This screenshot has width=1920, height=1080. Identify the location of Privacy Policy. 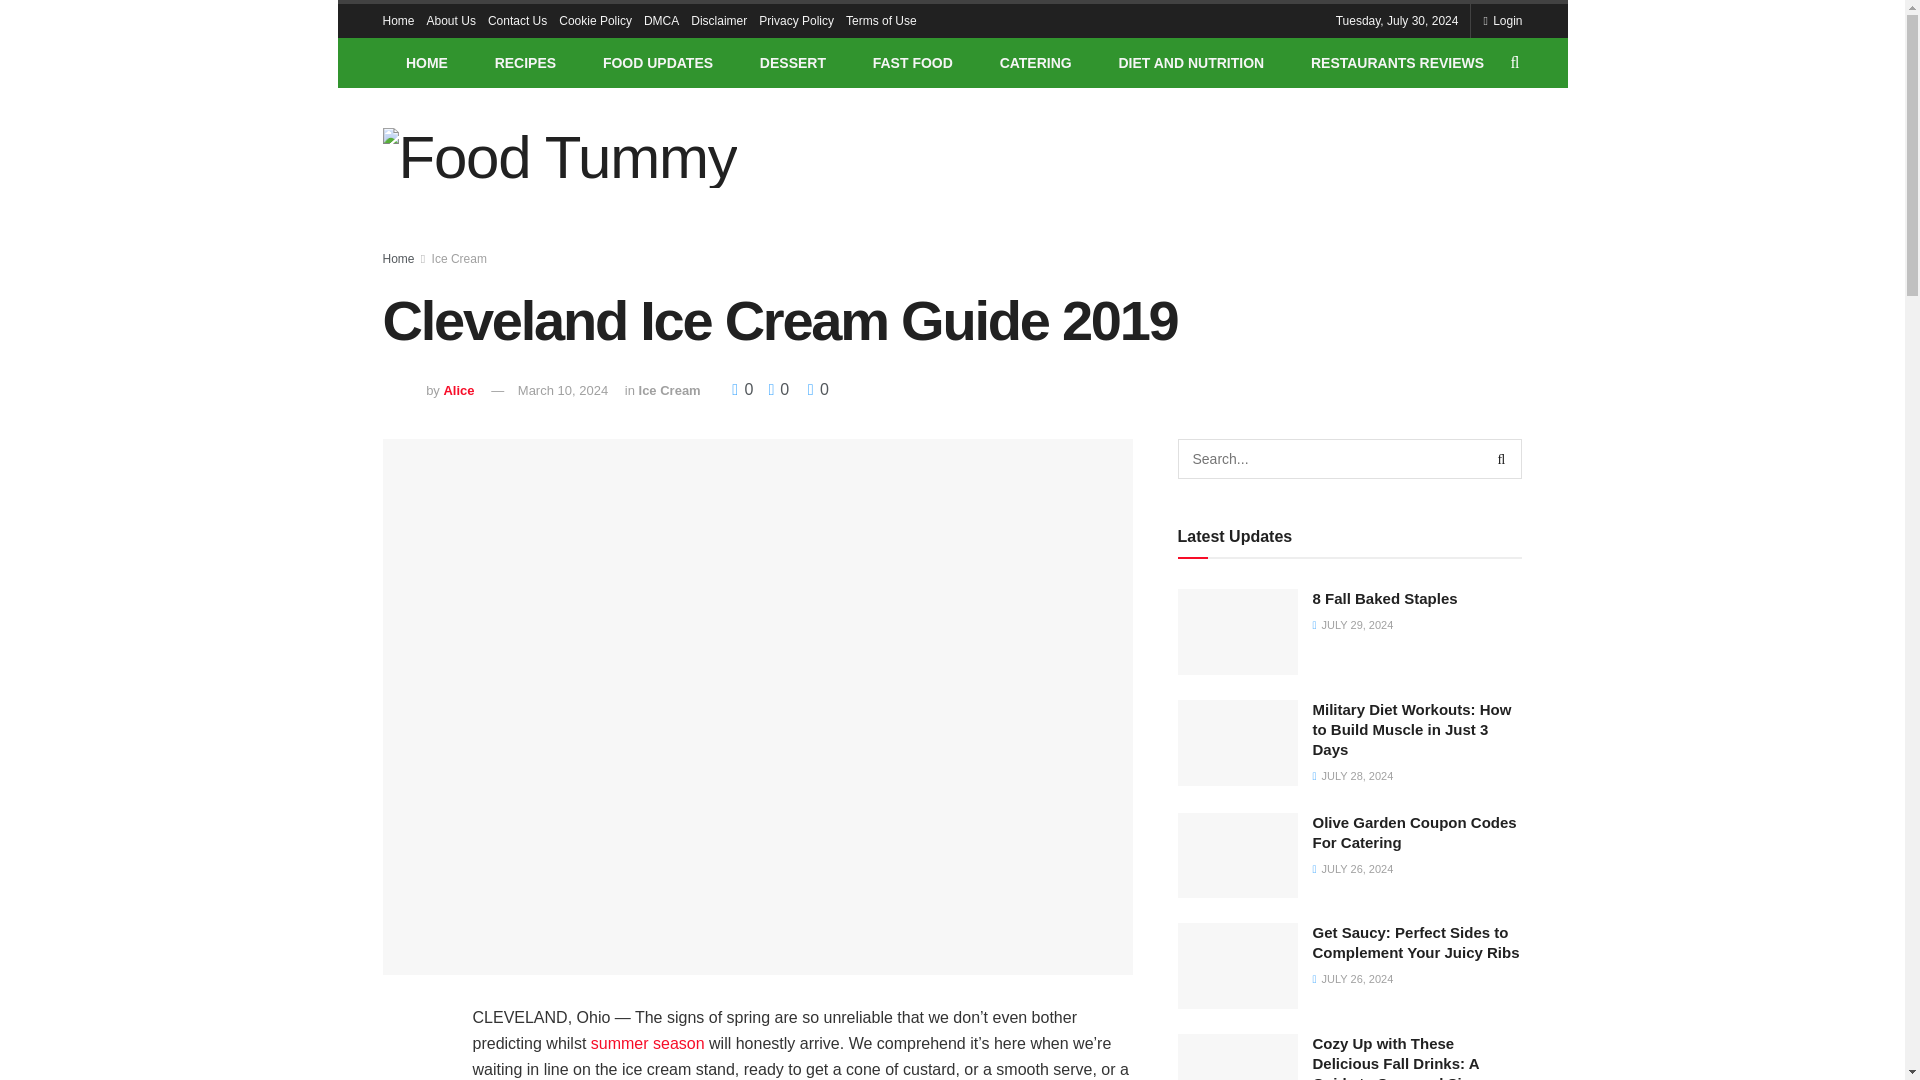
(796, 20).